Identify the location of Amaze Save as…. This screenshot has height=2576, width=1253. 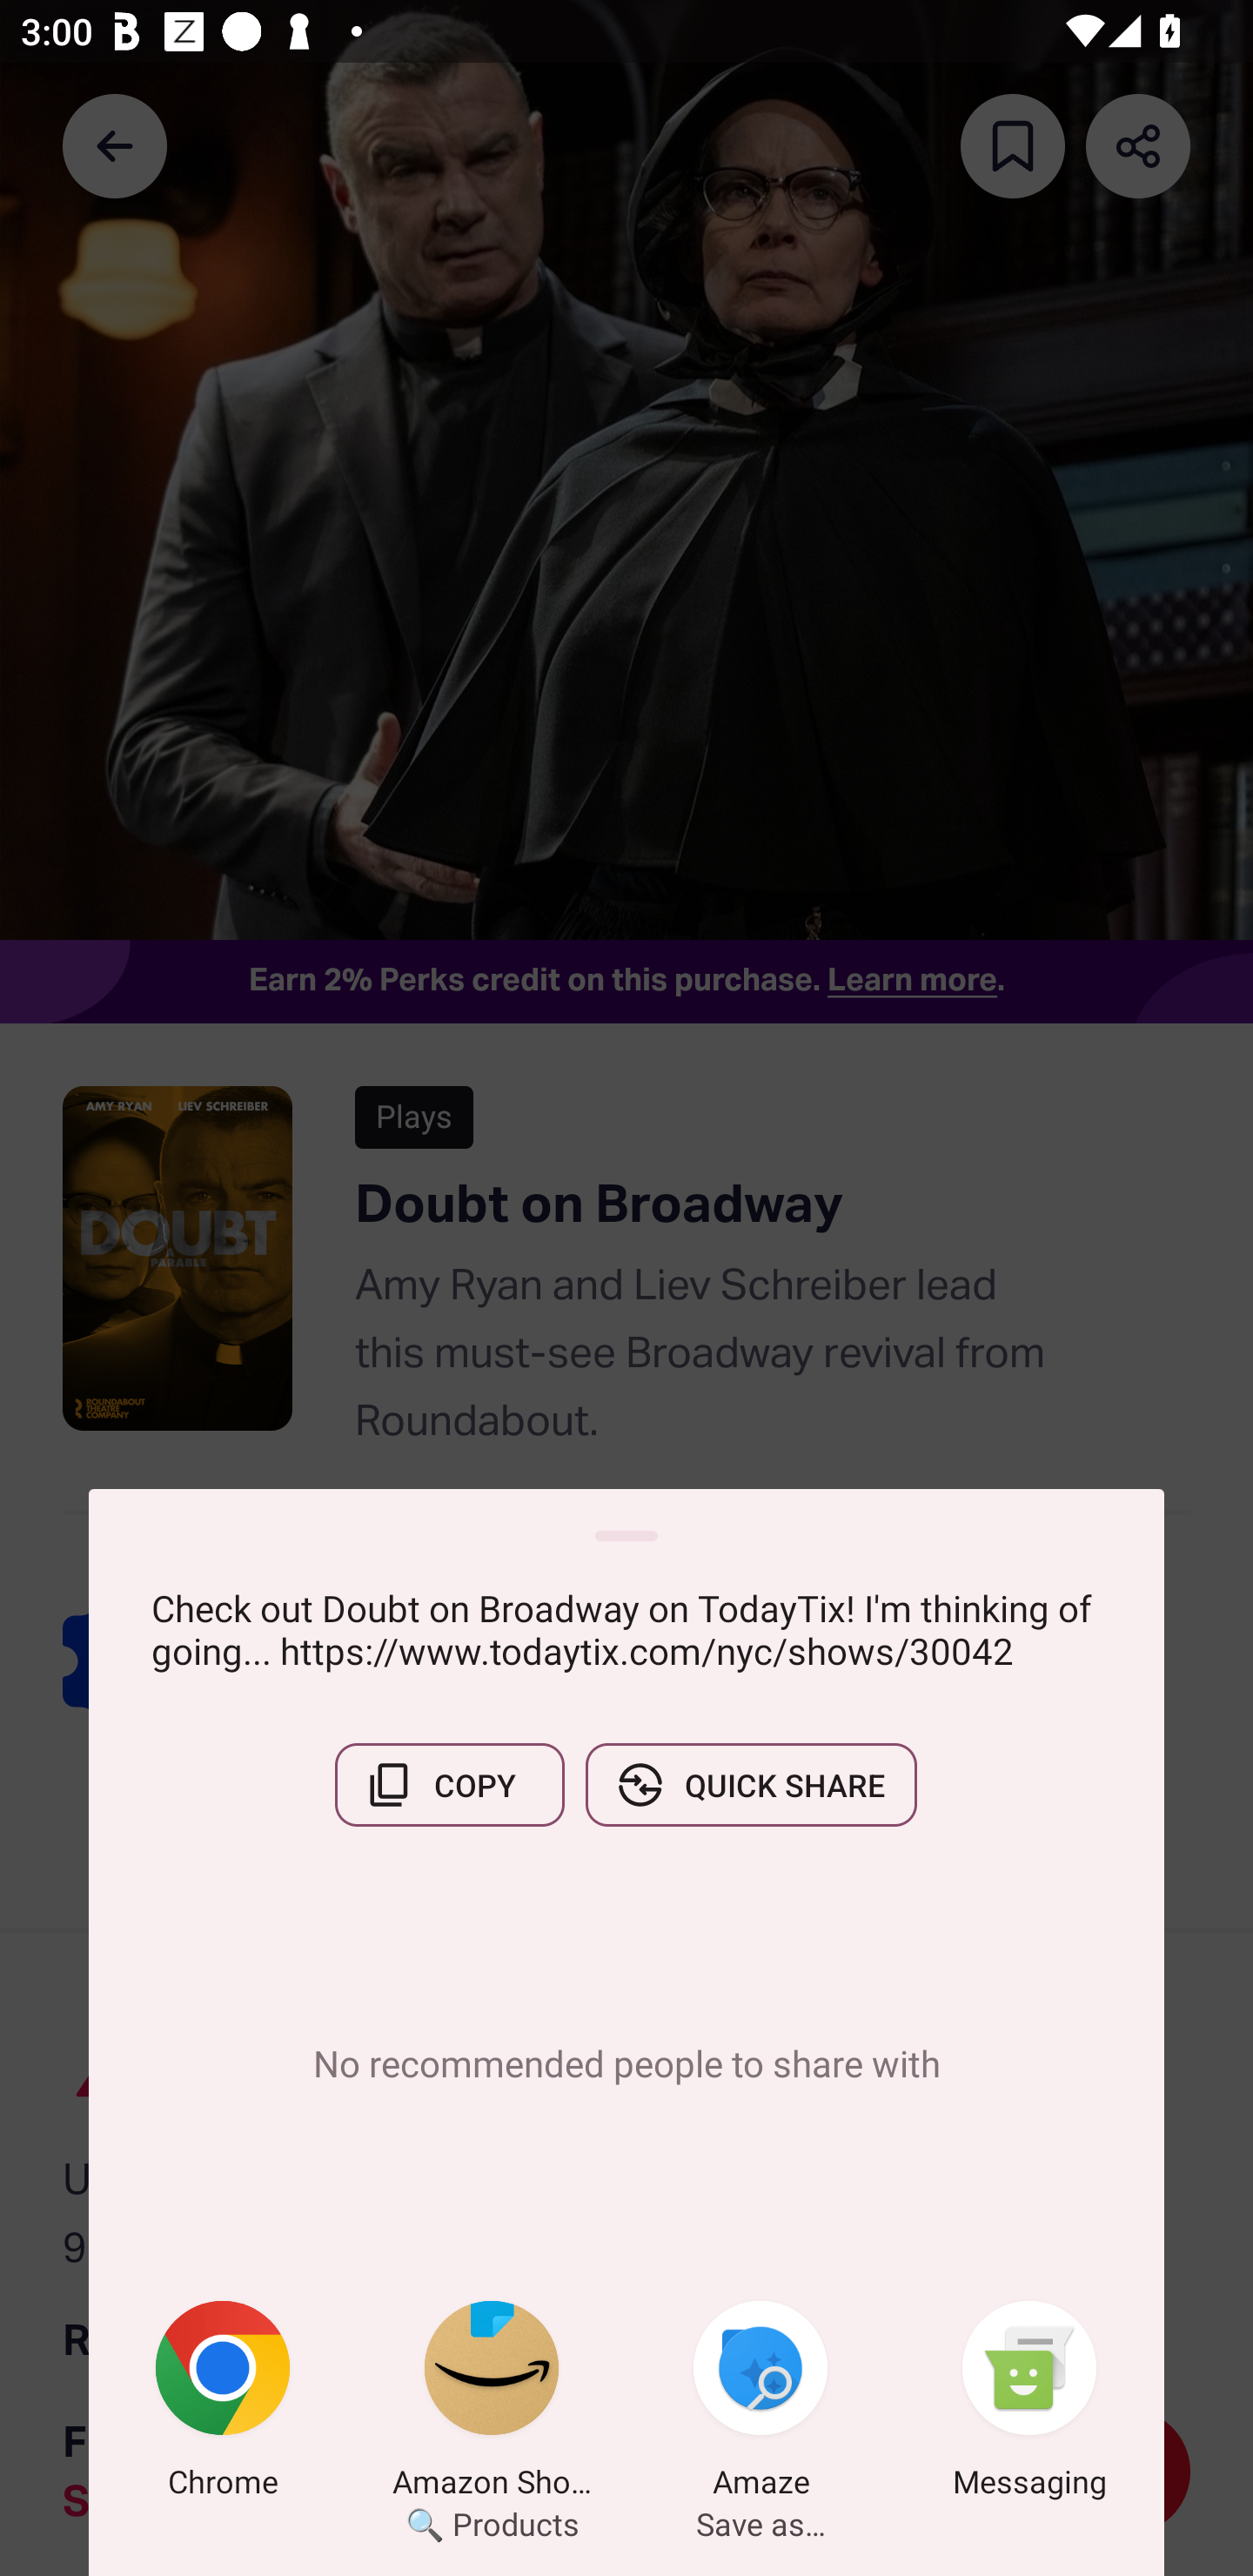
(761, 2405).